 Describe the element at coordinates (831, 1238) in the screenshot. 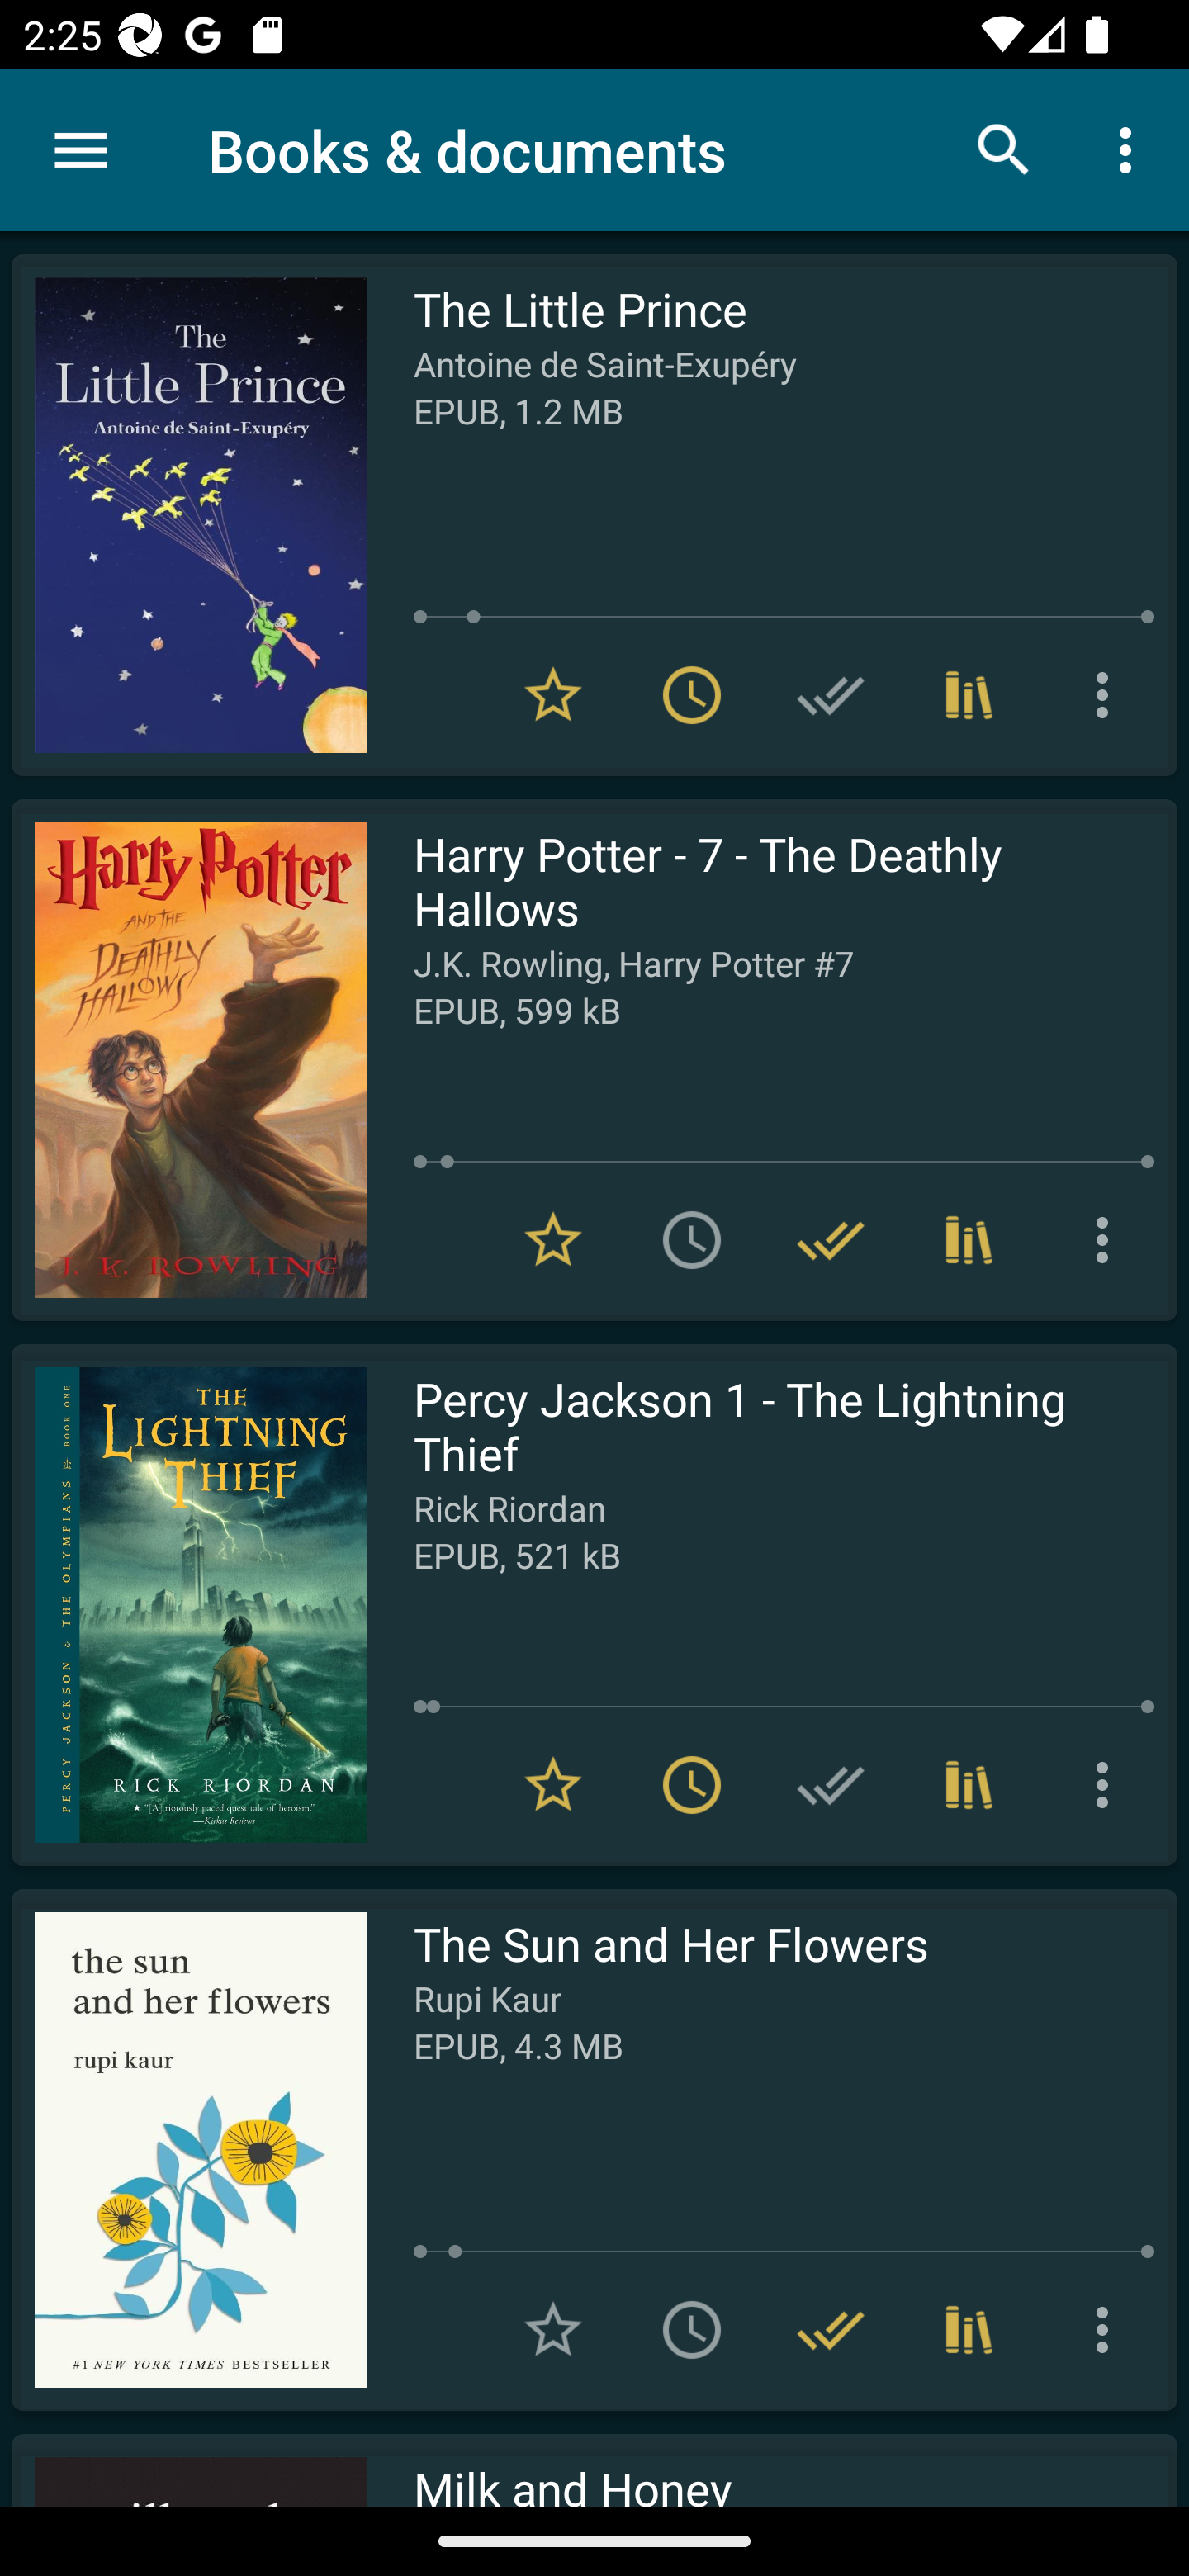

I see `Remove from Have read` at that location.